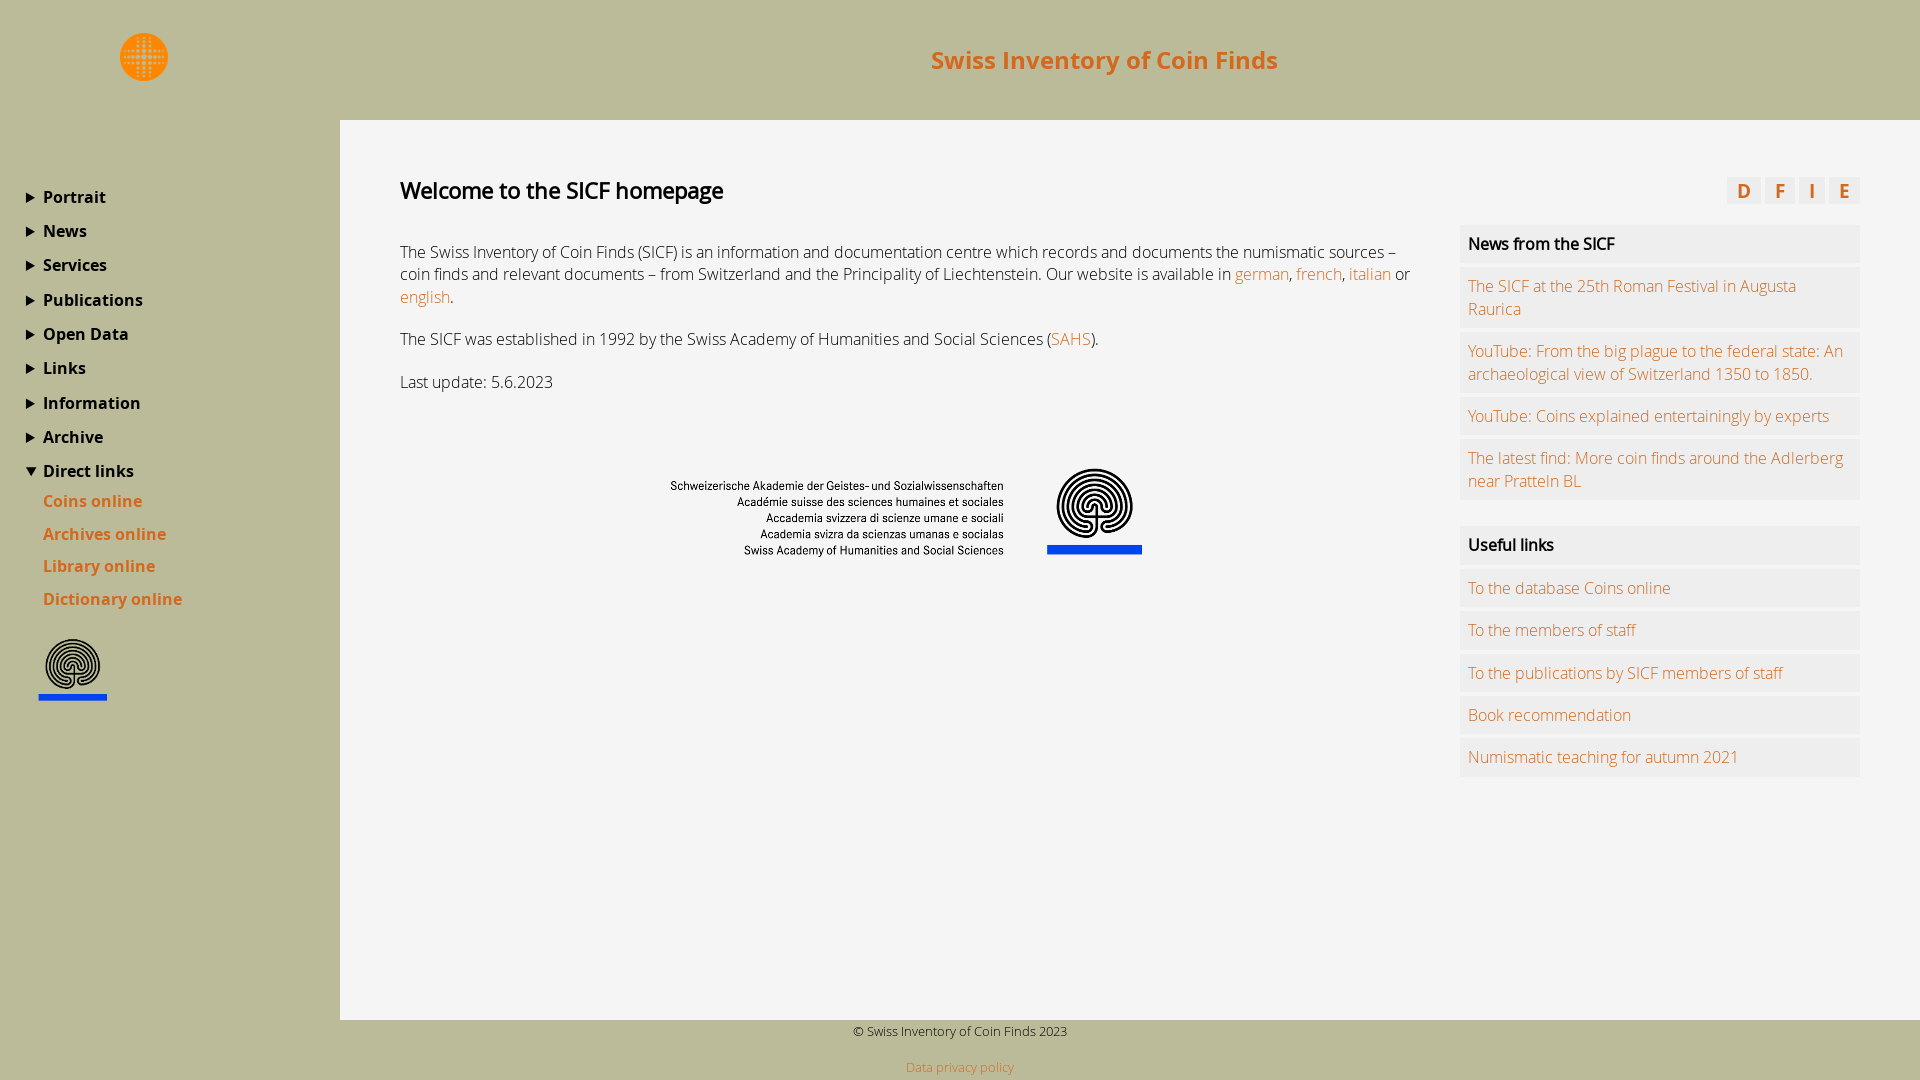  What do you see at coordinates (99, 566) in the screenshot?
I see `Library online` at bounding box center [99, 566].